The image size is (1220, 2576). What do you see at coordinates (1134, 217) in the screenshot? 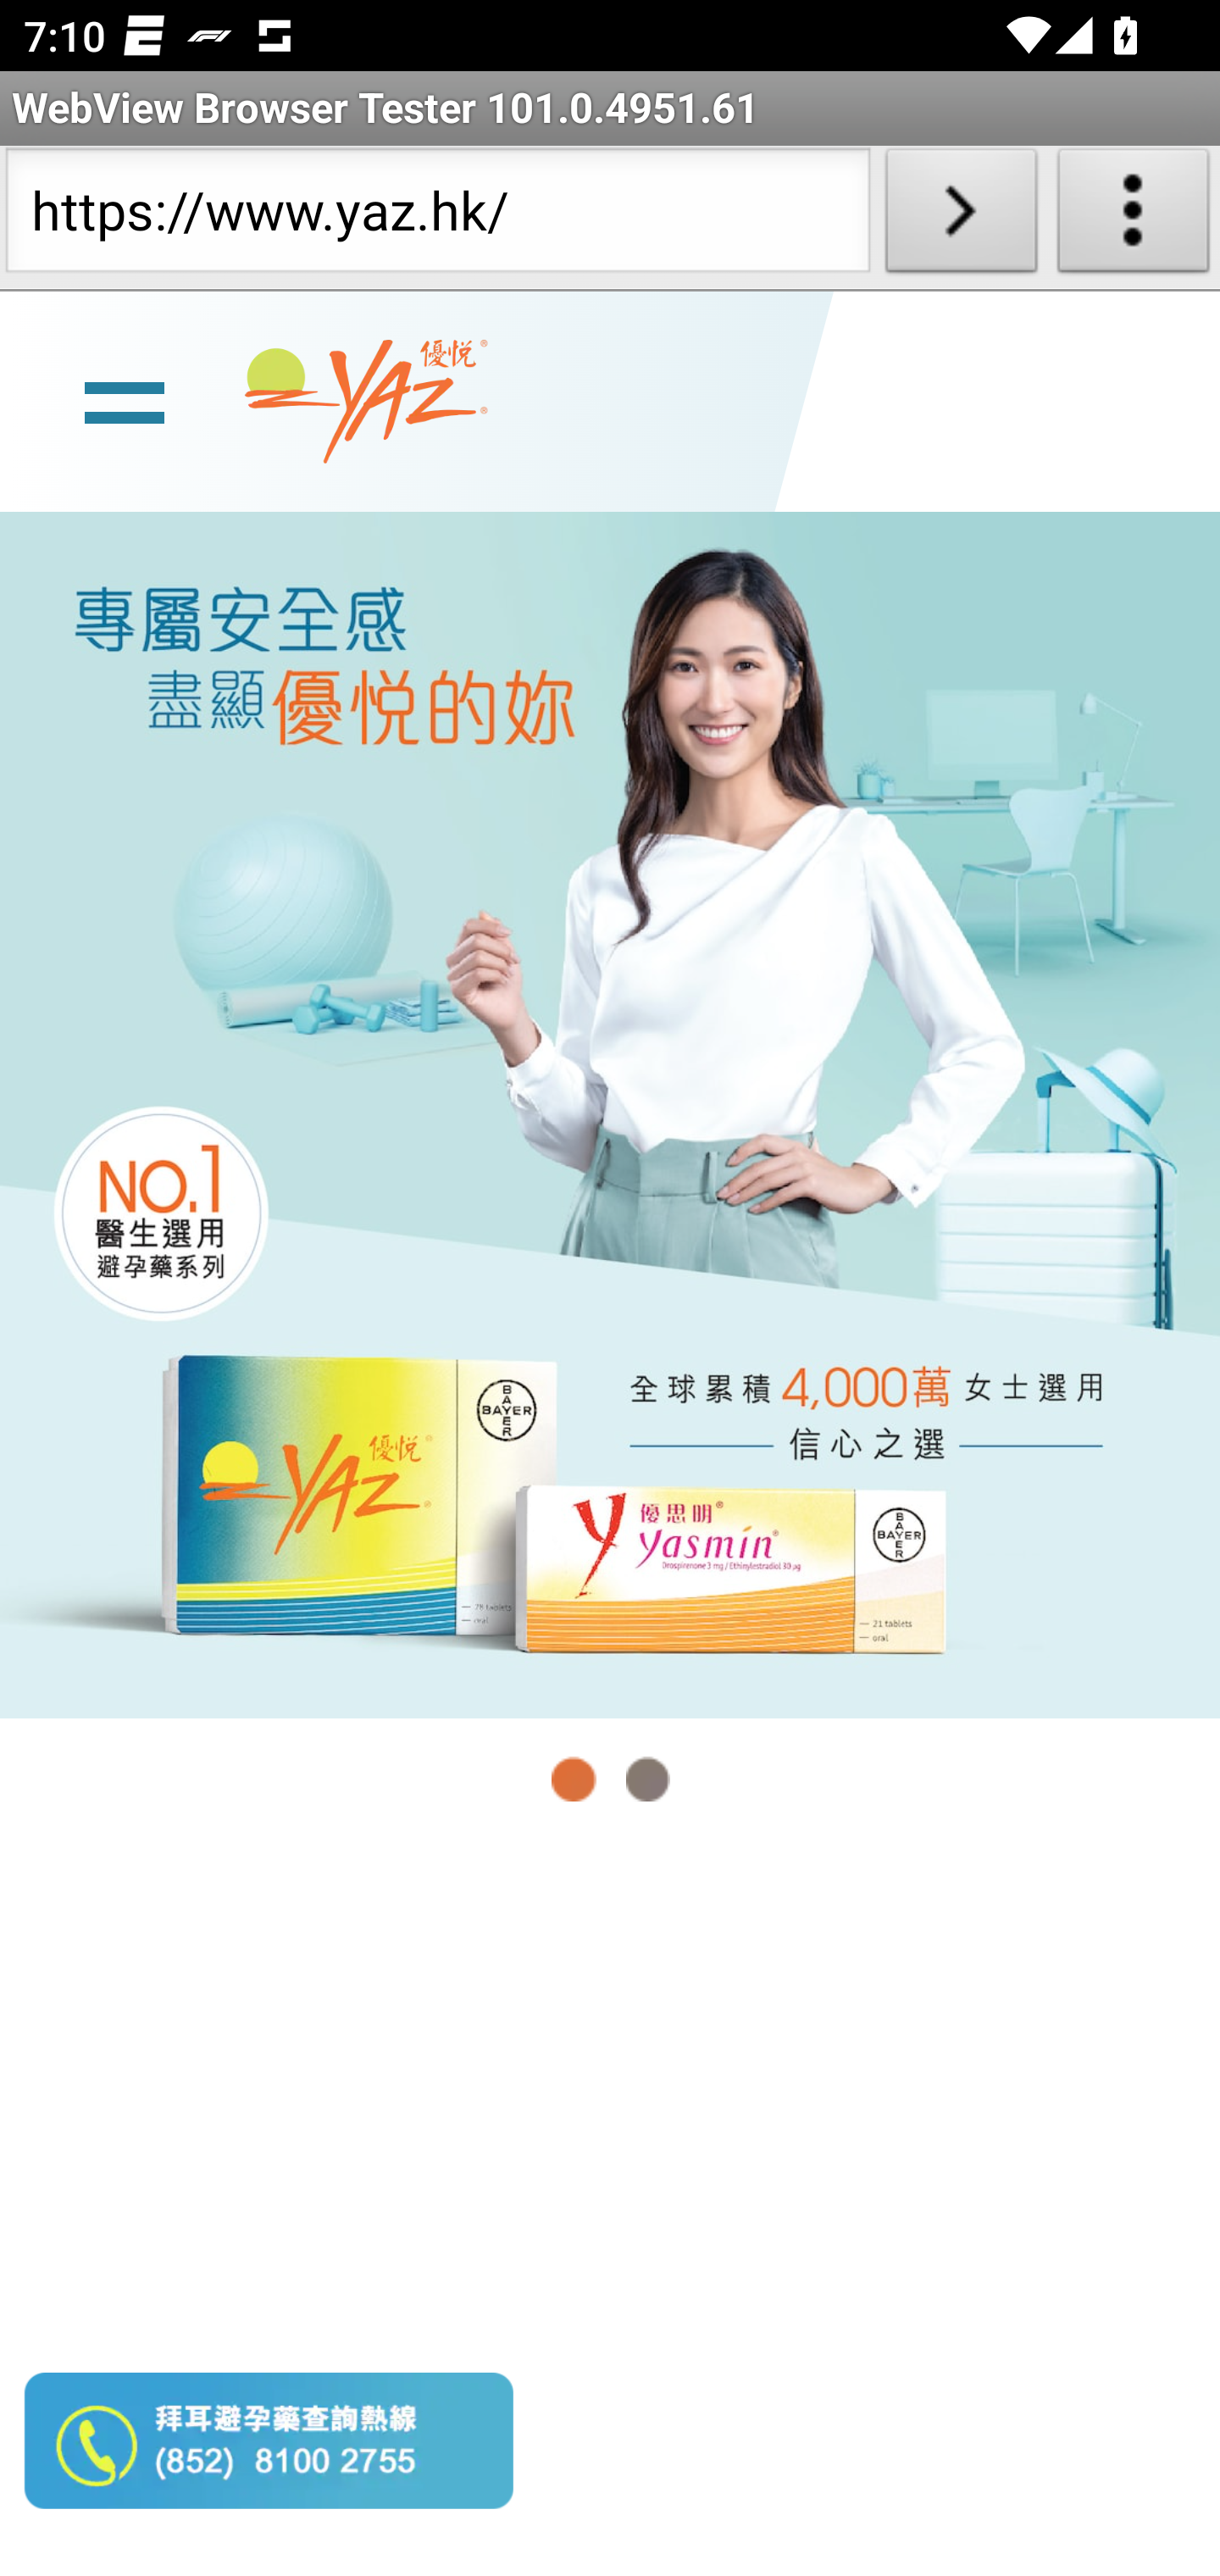
I see `About WebView` at bounding box center [1134, 217].